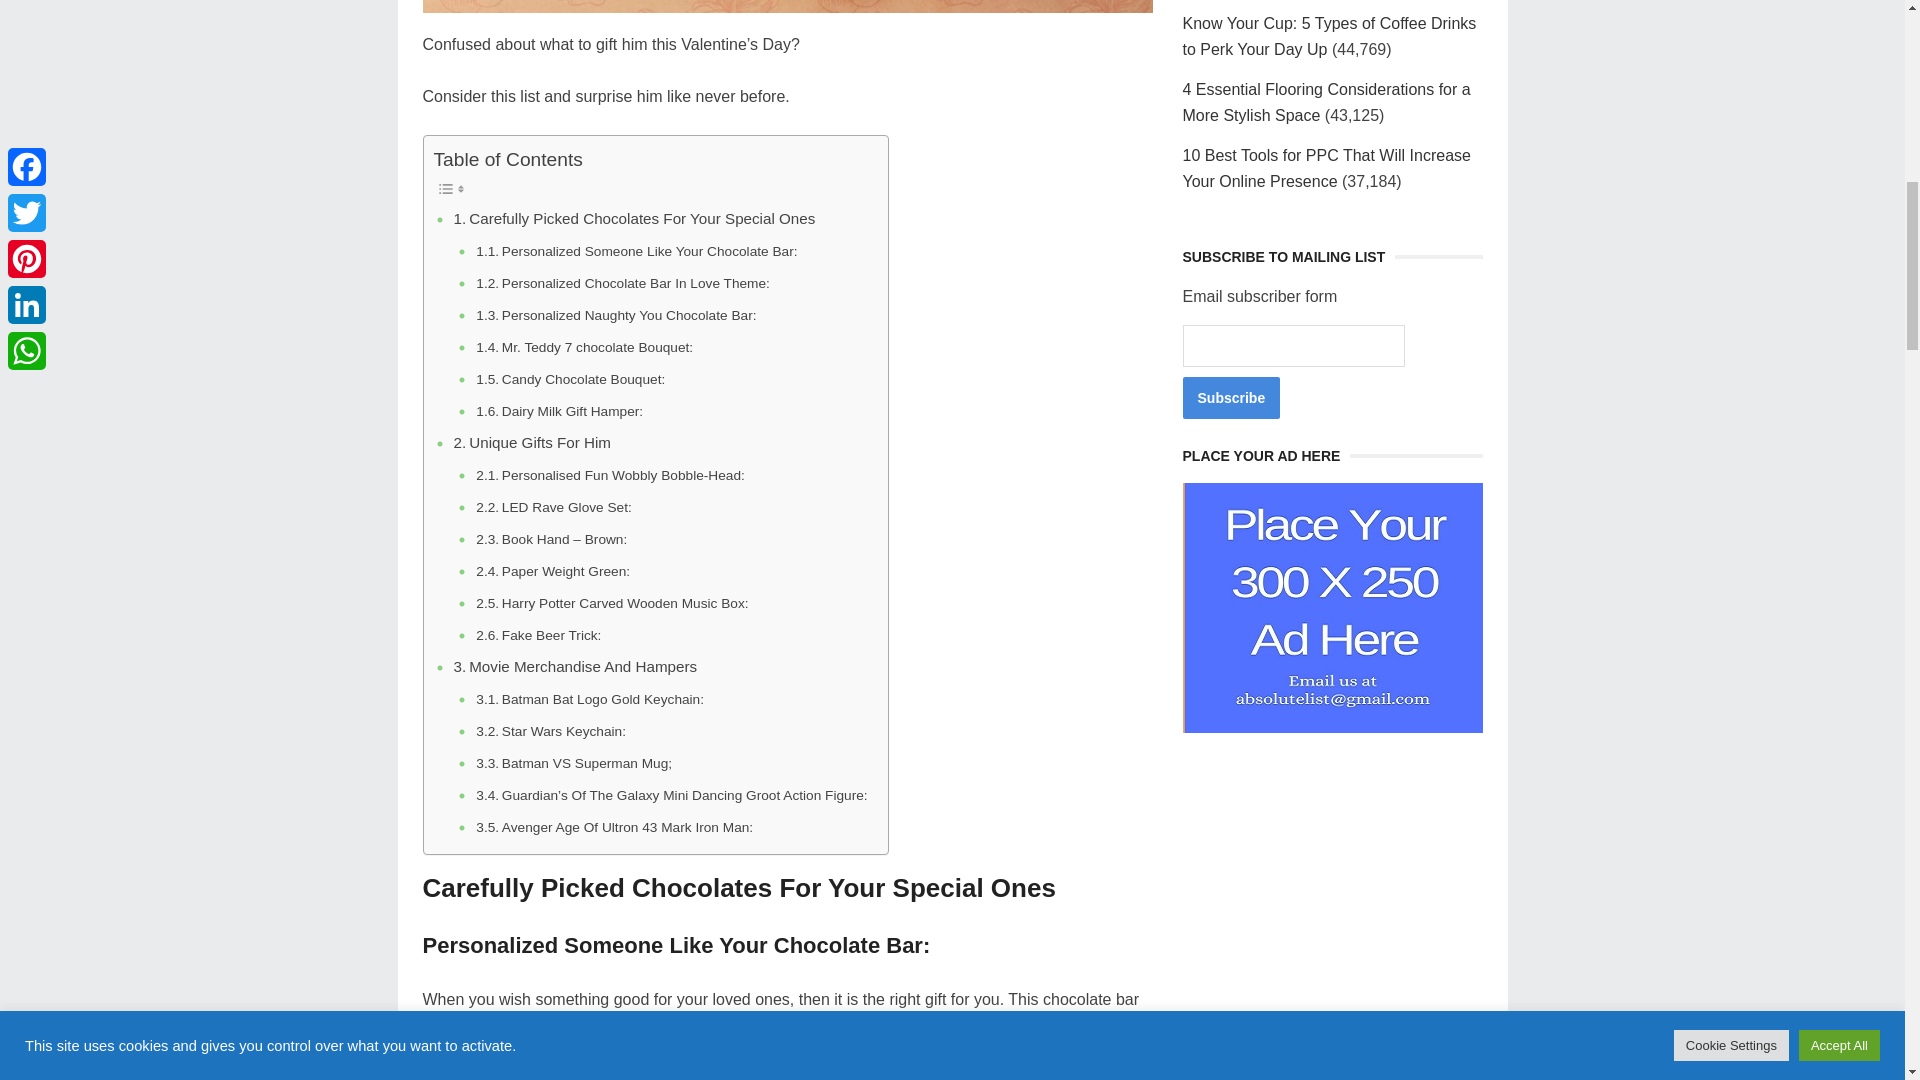  What do you see at coordinates (612, 603) in the screenshot?
I see `Harry Potter Carved Wooden Music Box:` at bounding box center [612, 603].